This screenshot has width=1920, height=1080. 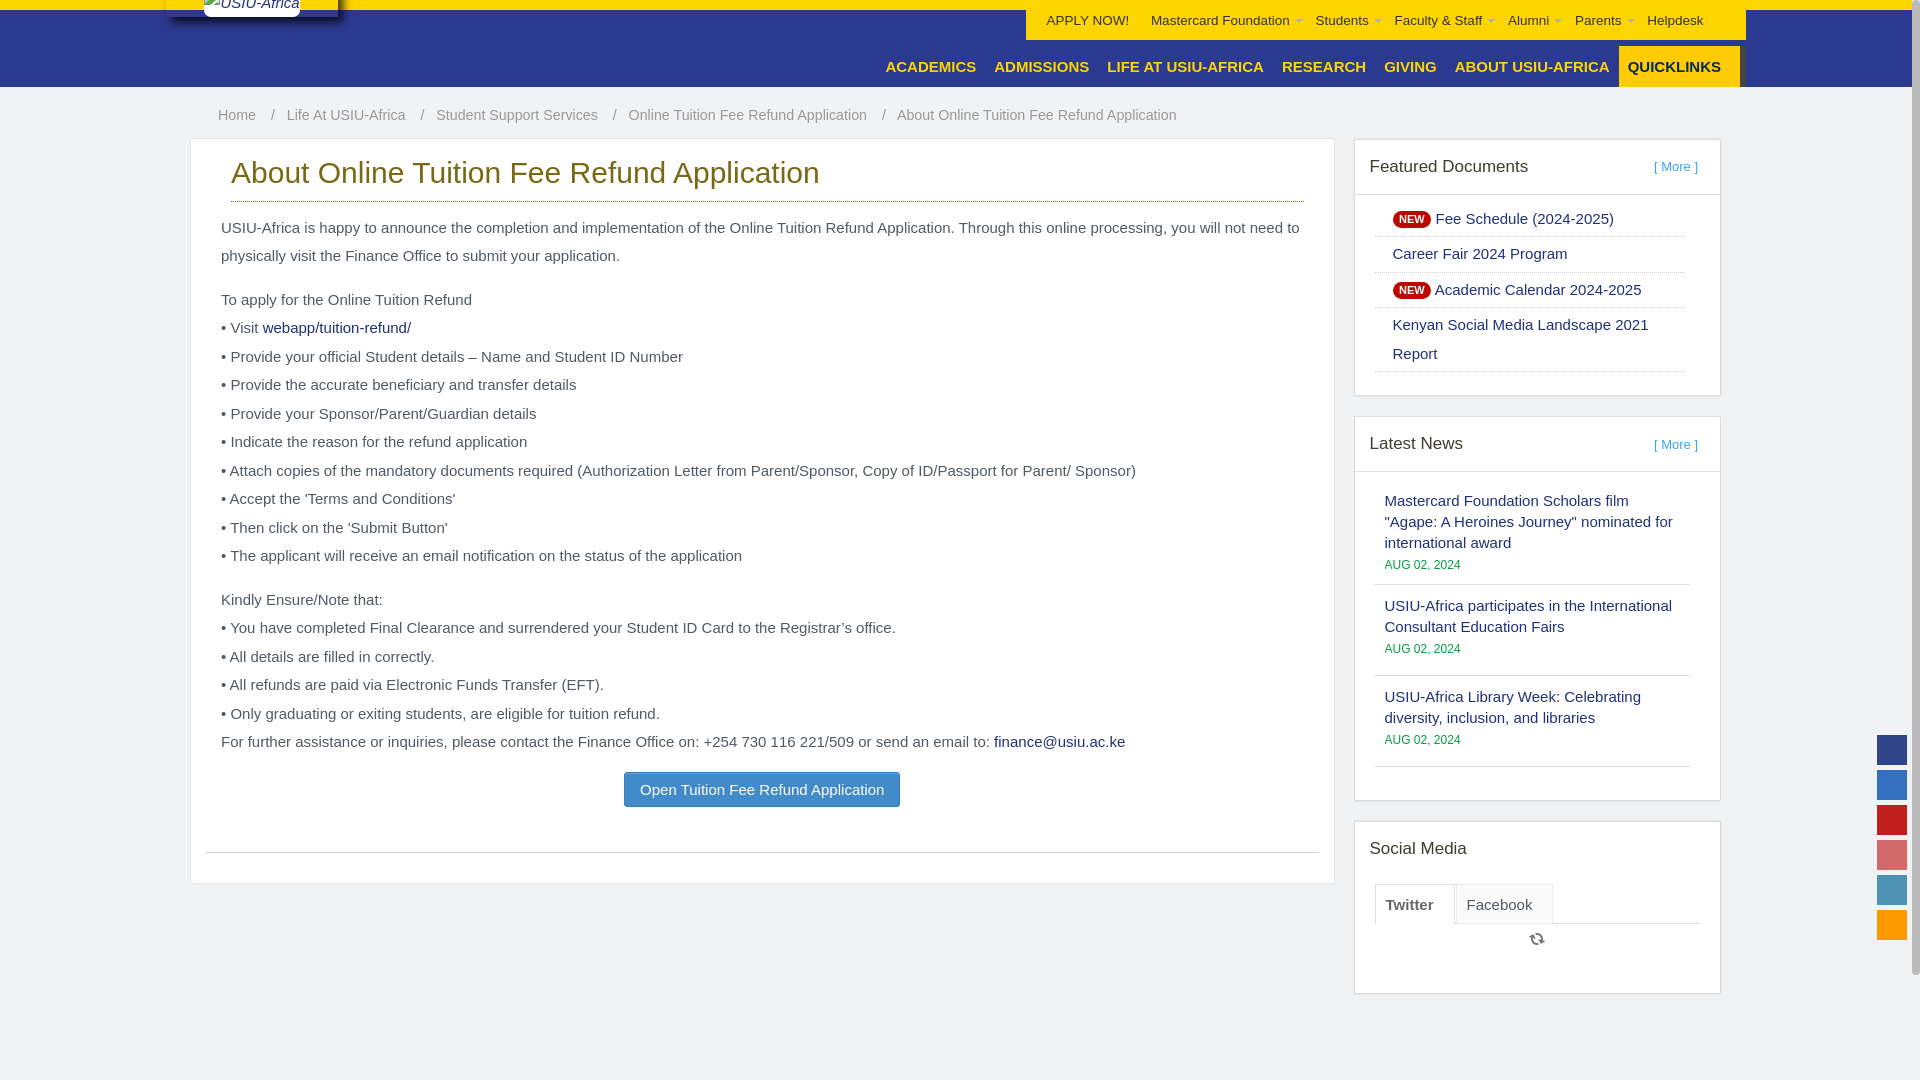 I want to click on AUG 02, 2024, so click(x=1422, y=1005).